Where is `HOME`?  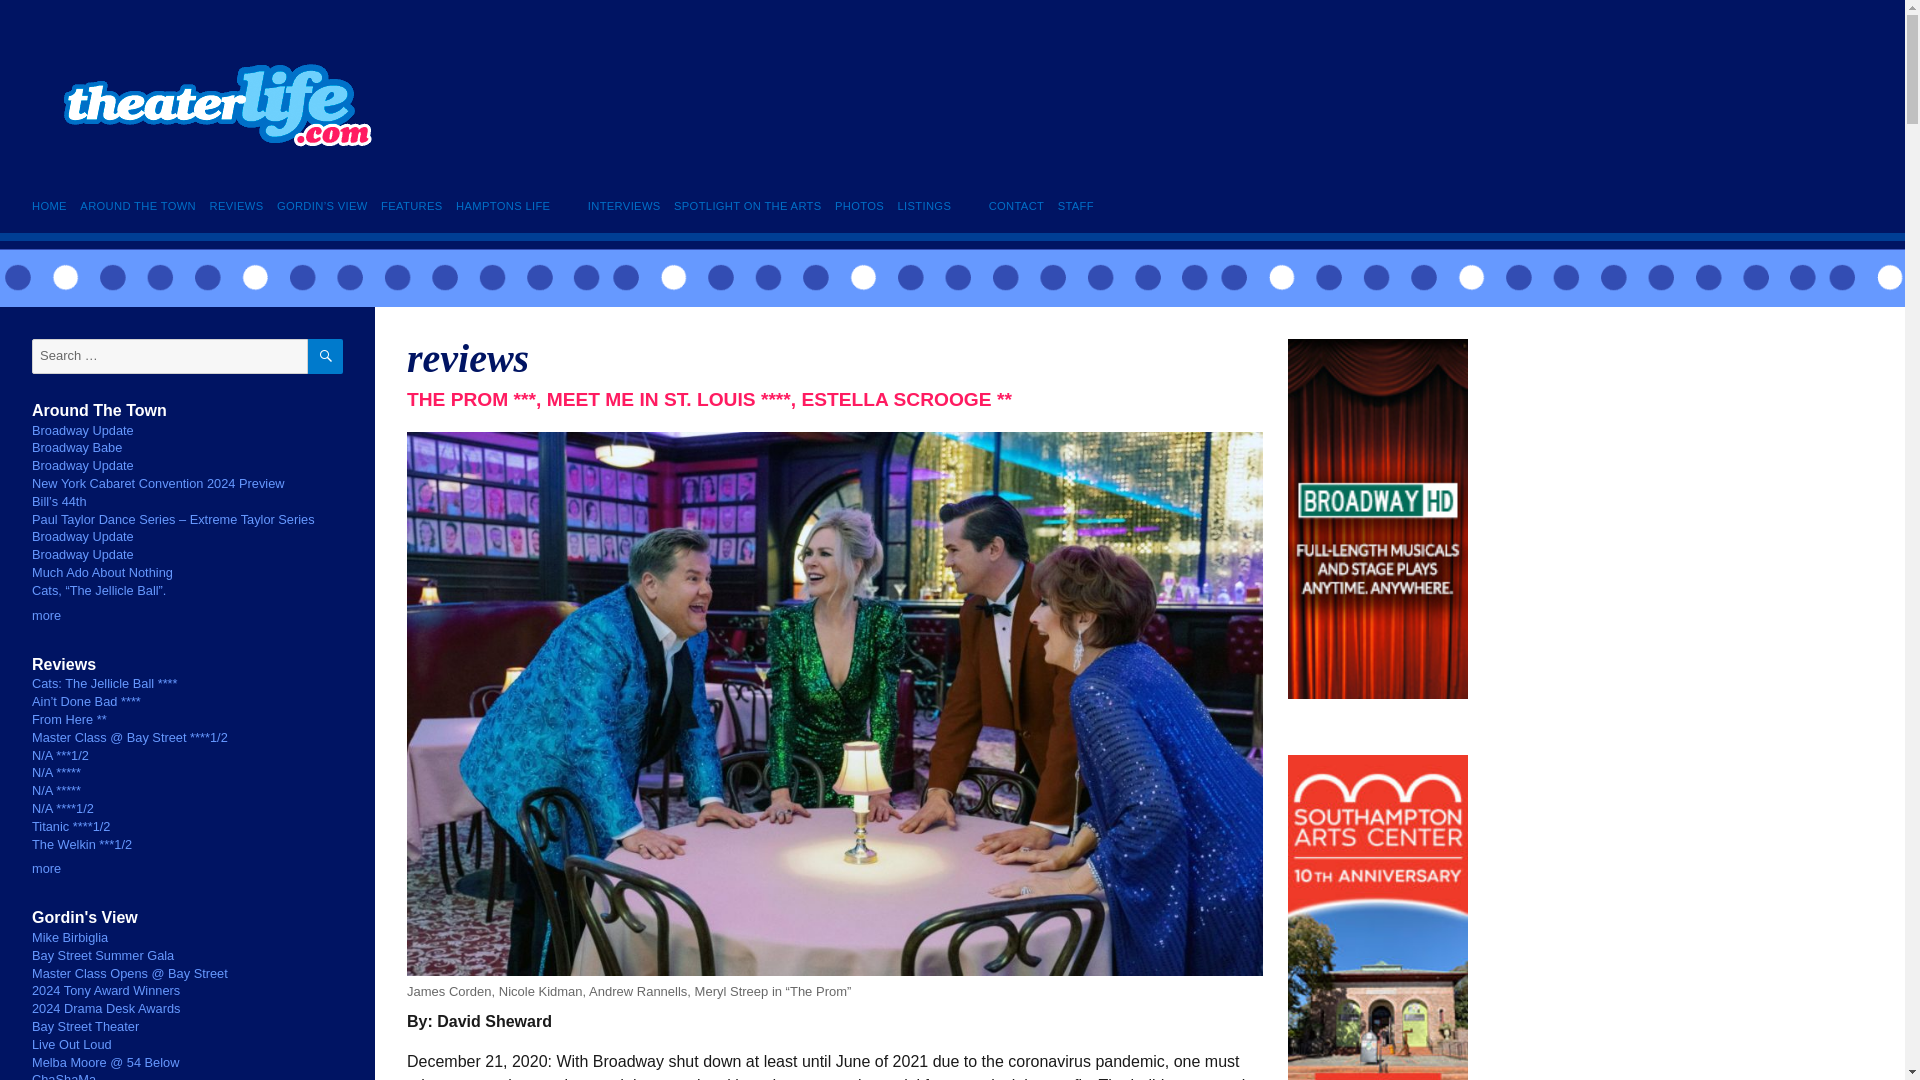
HOME is located at coordinates (53, 206).